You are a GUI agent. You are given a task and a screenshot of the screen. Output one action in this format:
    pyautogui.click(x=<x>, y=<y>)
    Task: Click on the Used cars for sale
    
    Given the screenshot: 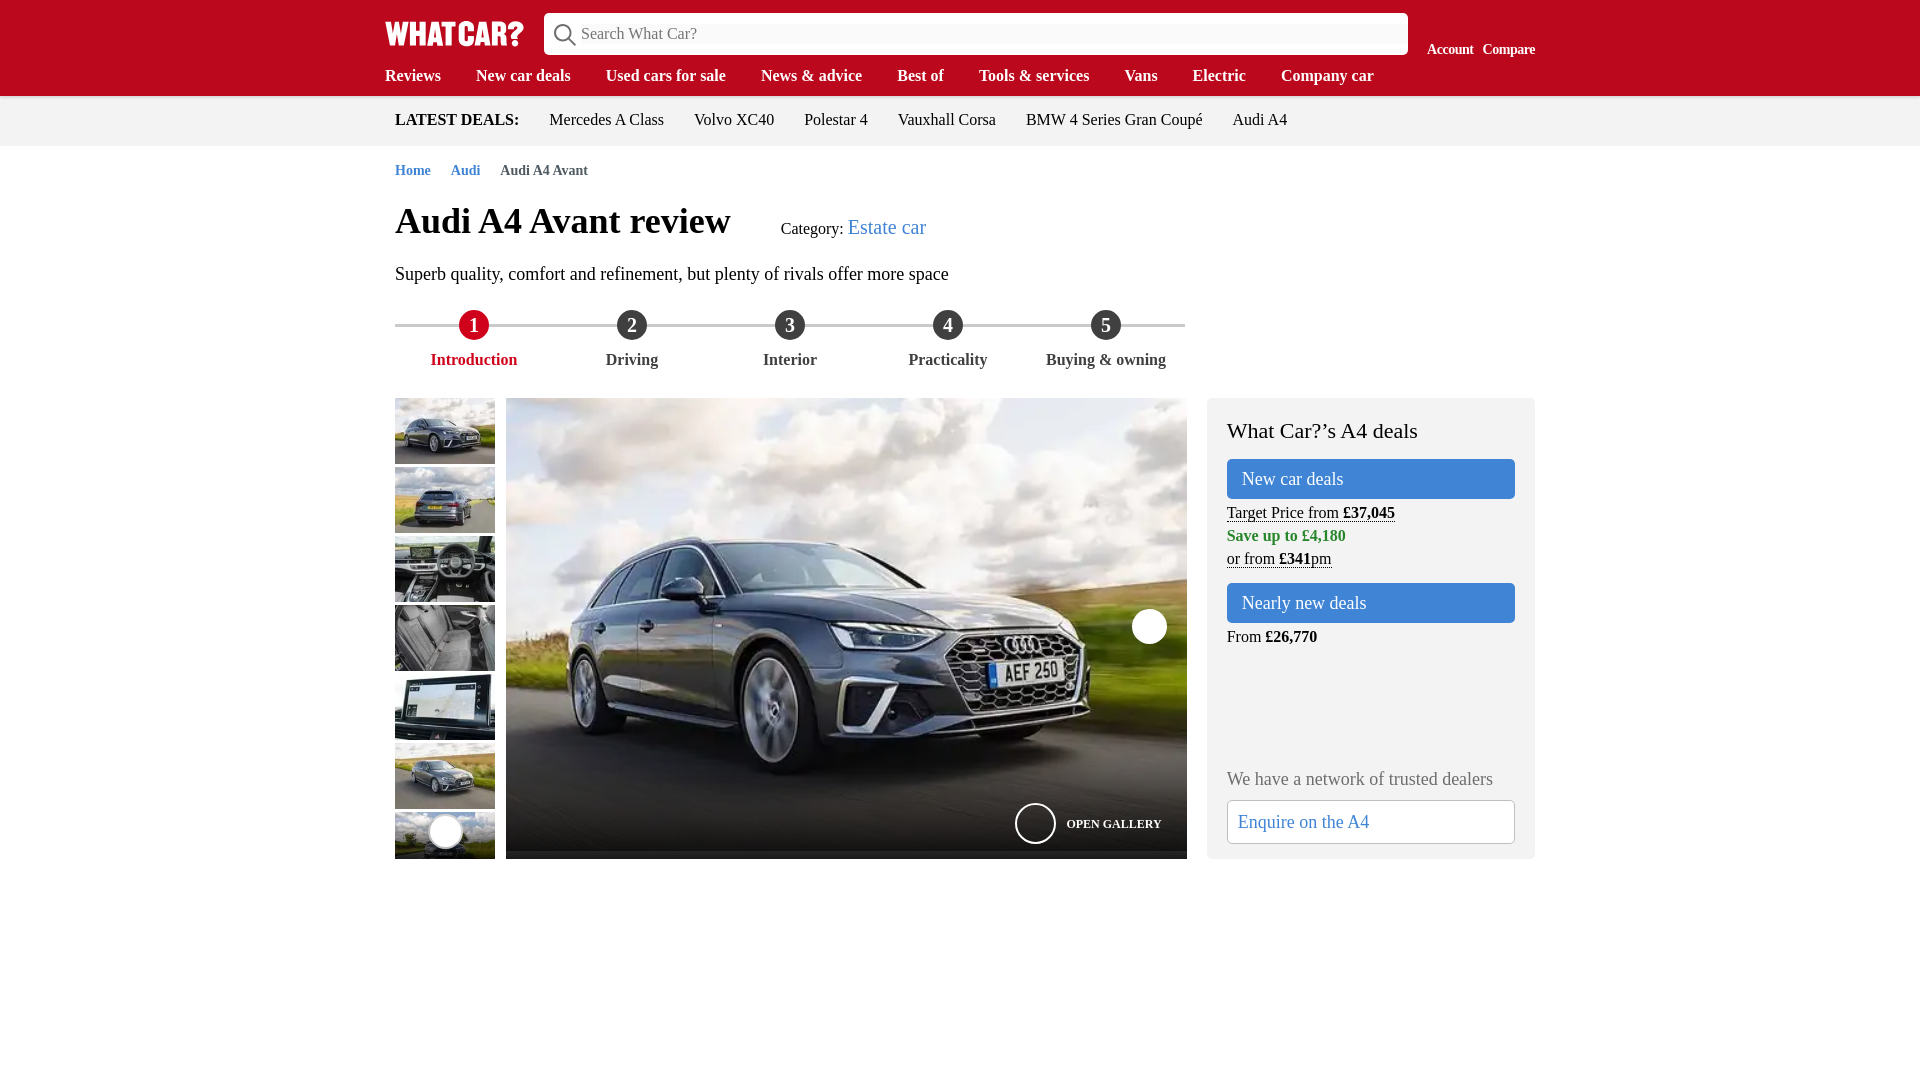 What is the action you would take?
    pyautogui.click(x=676, y=76)
    